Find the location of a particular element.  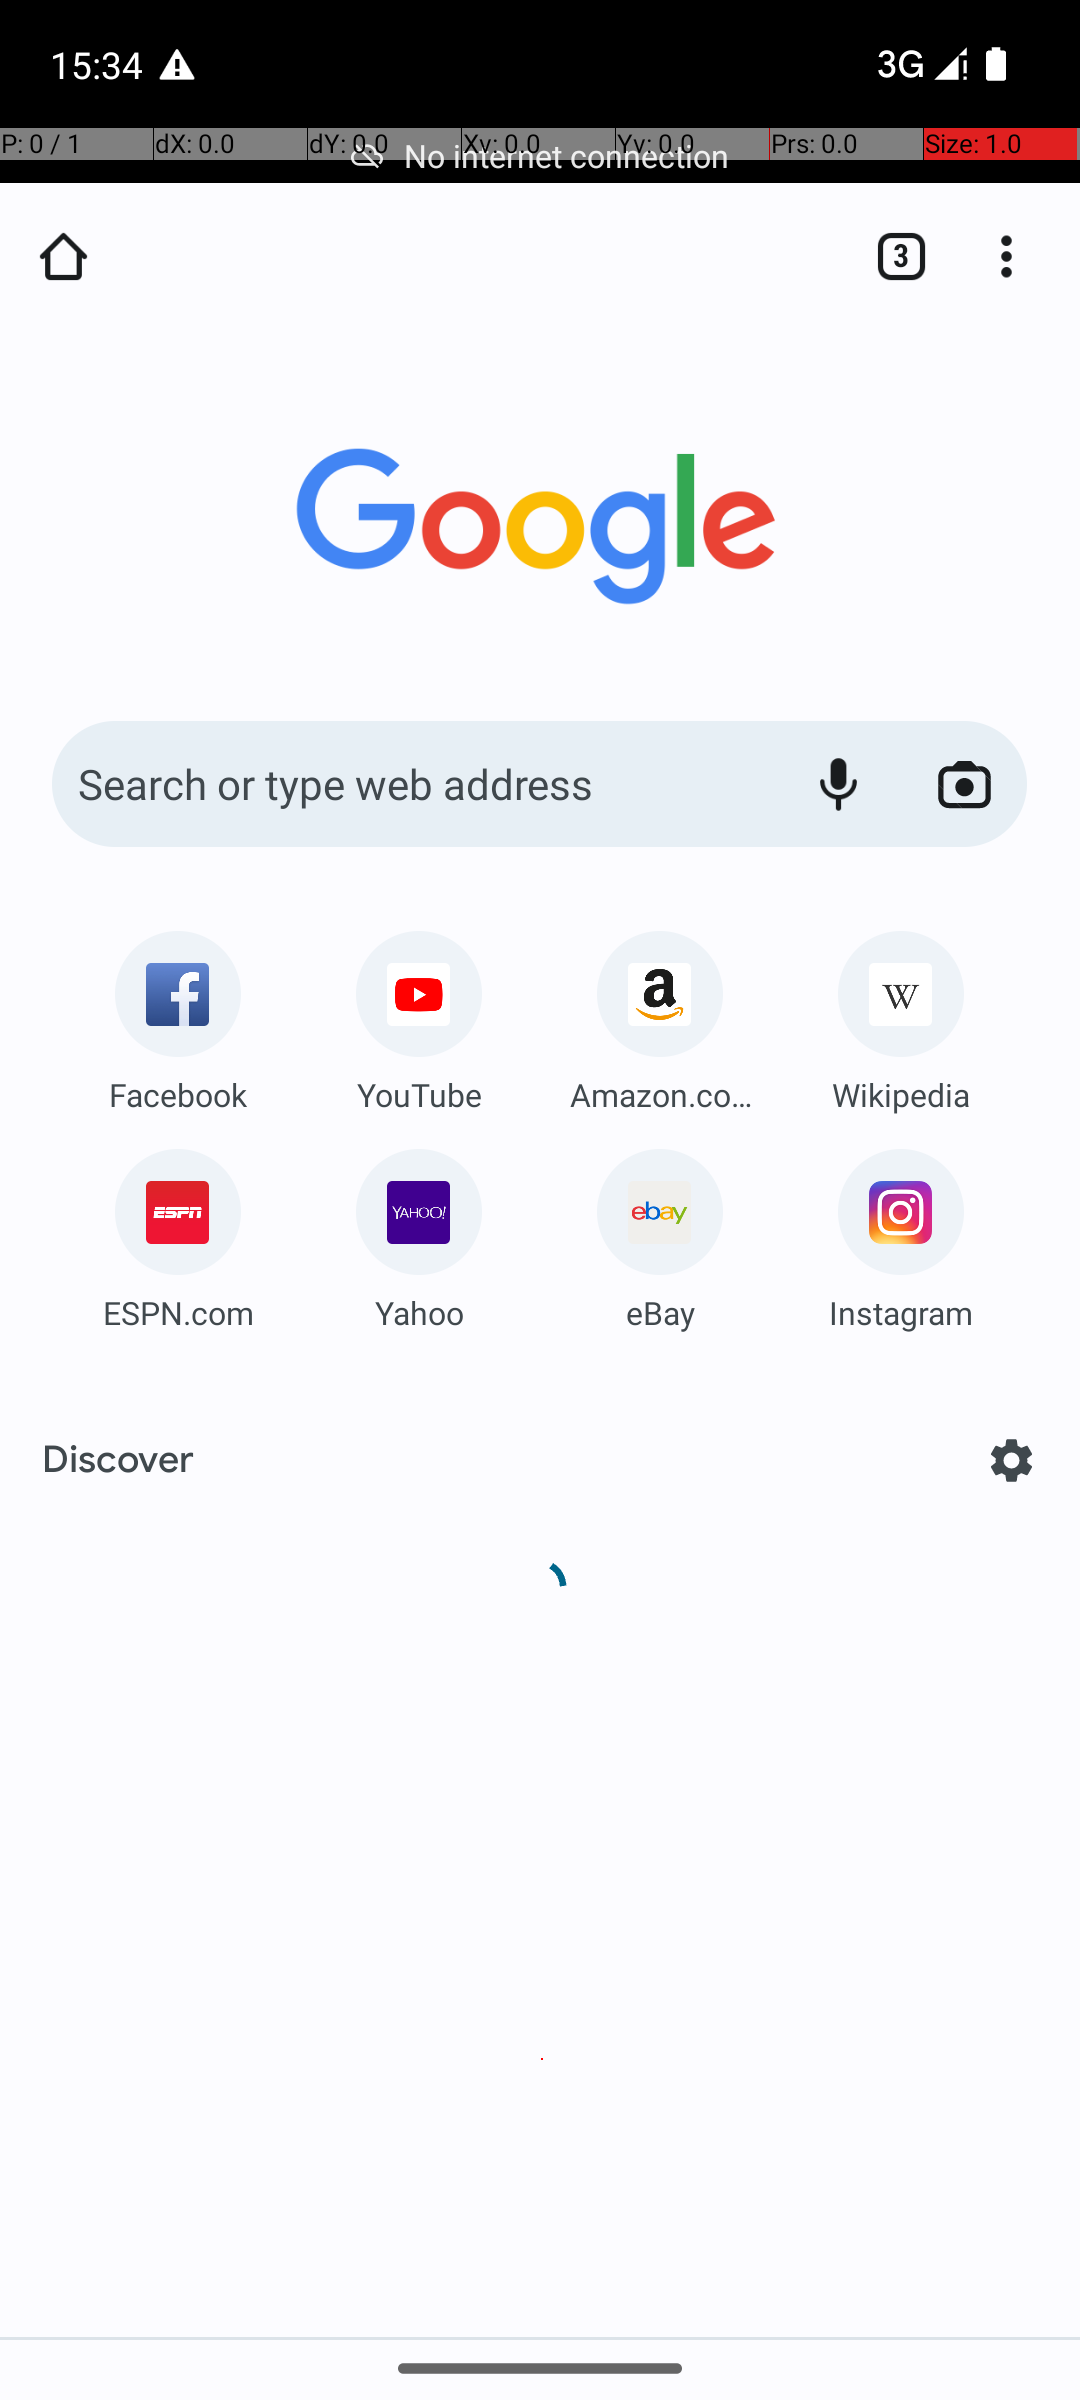

Instagram is located at coordinates (901, 1312).